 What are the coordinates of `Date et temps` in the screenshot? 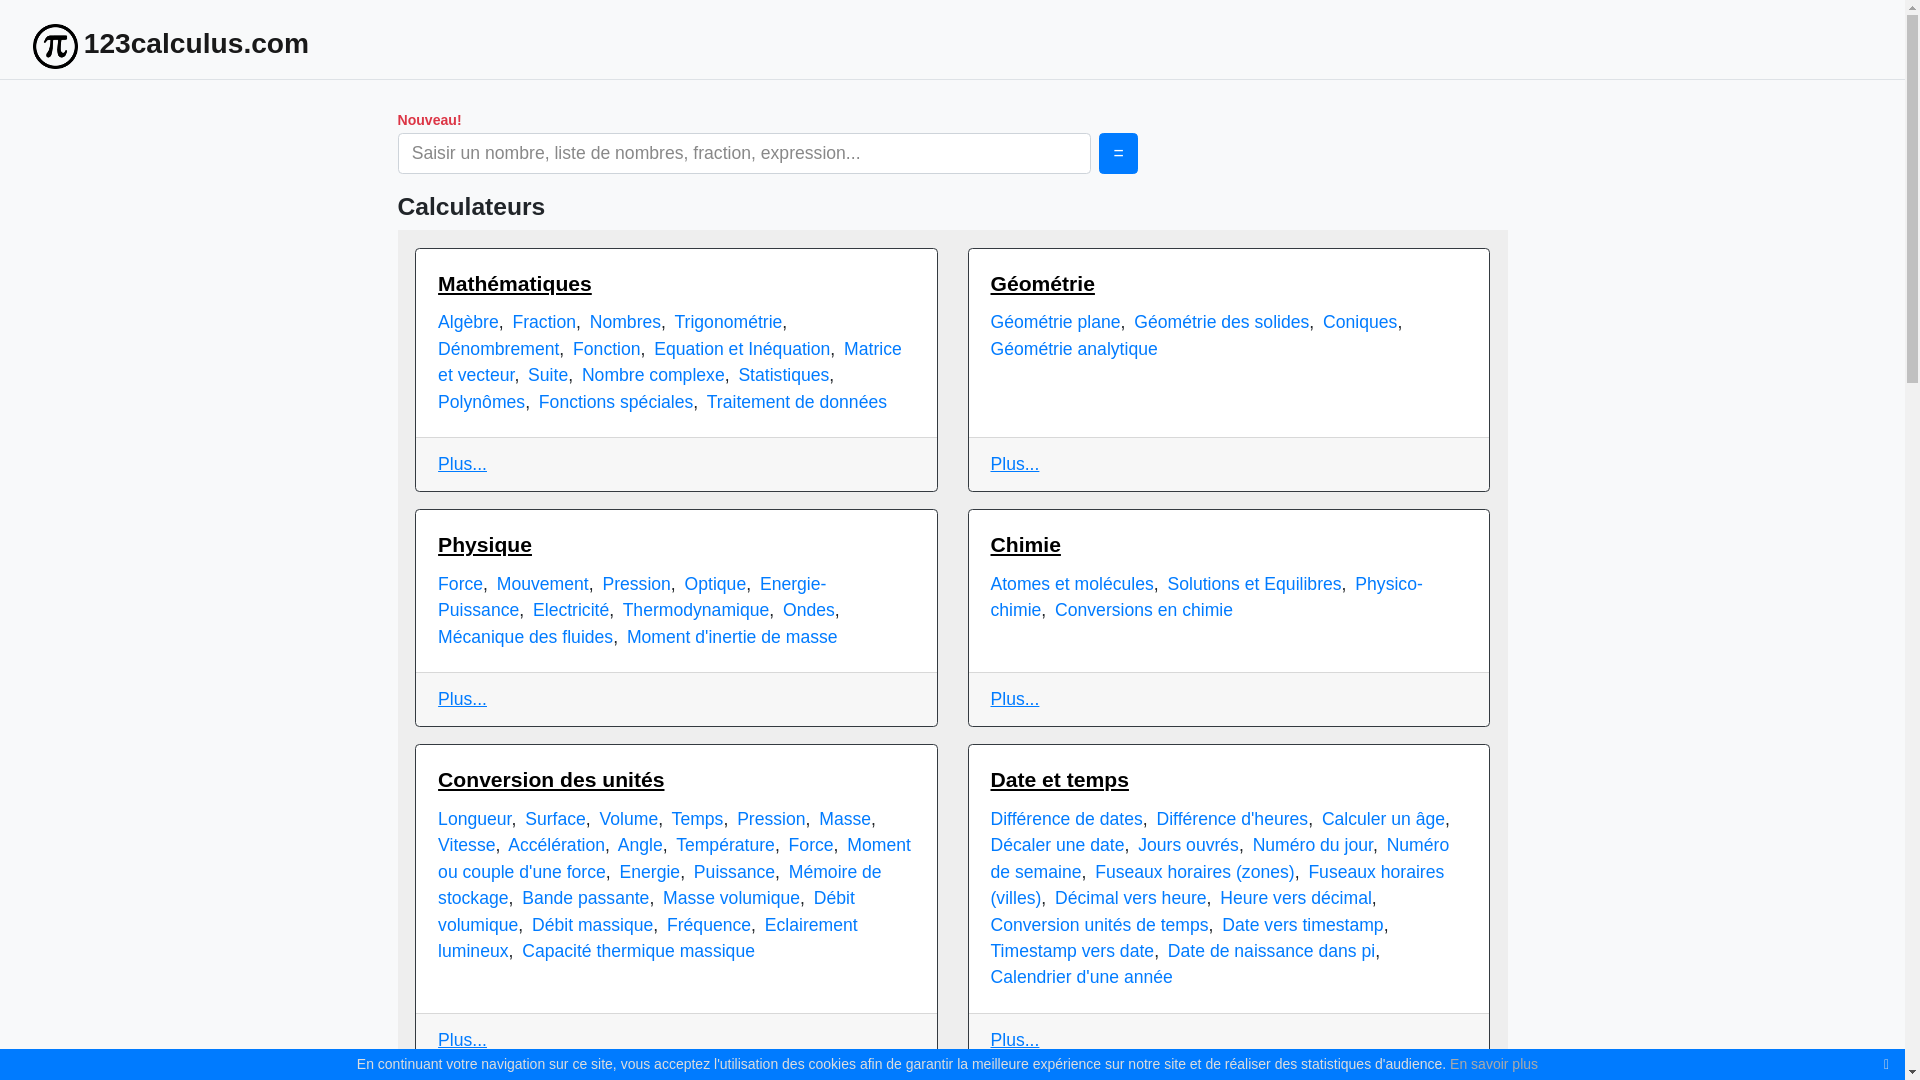 It's located at (1059, 780).